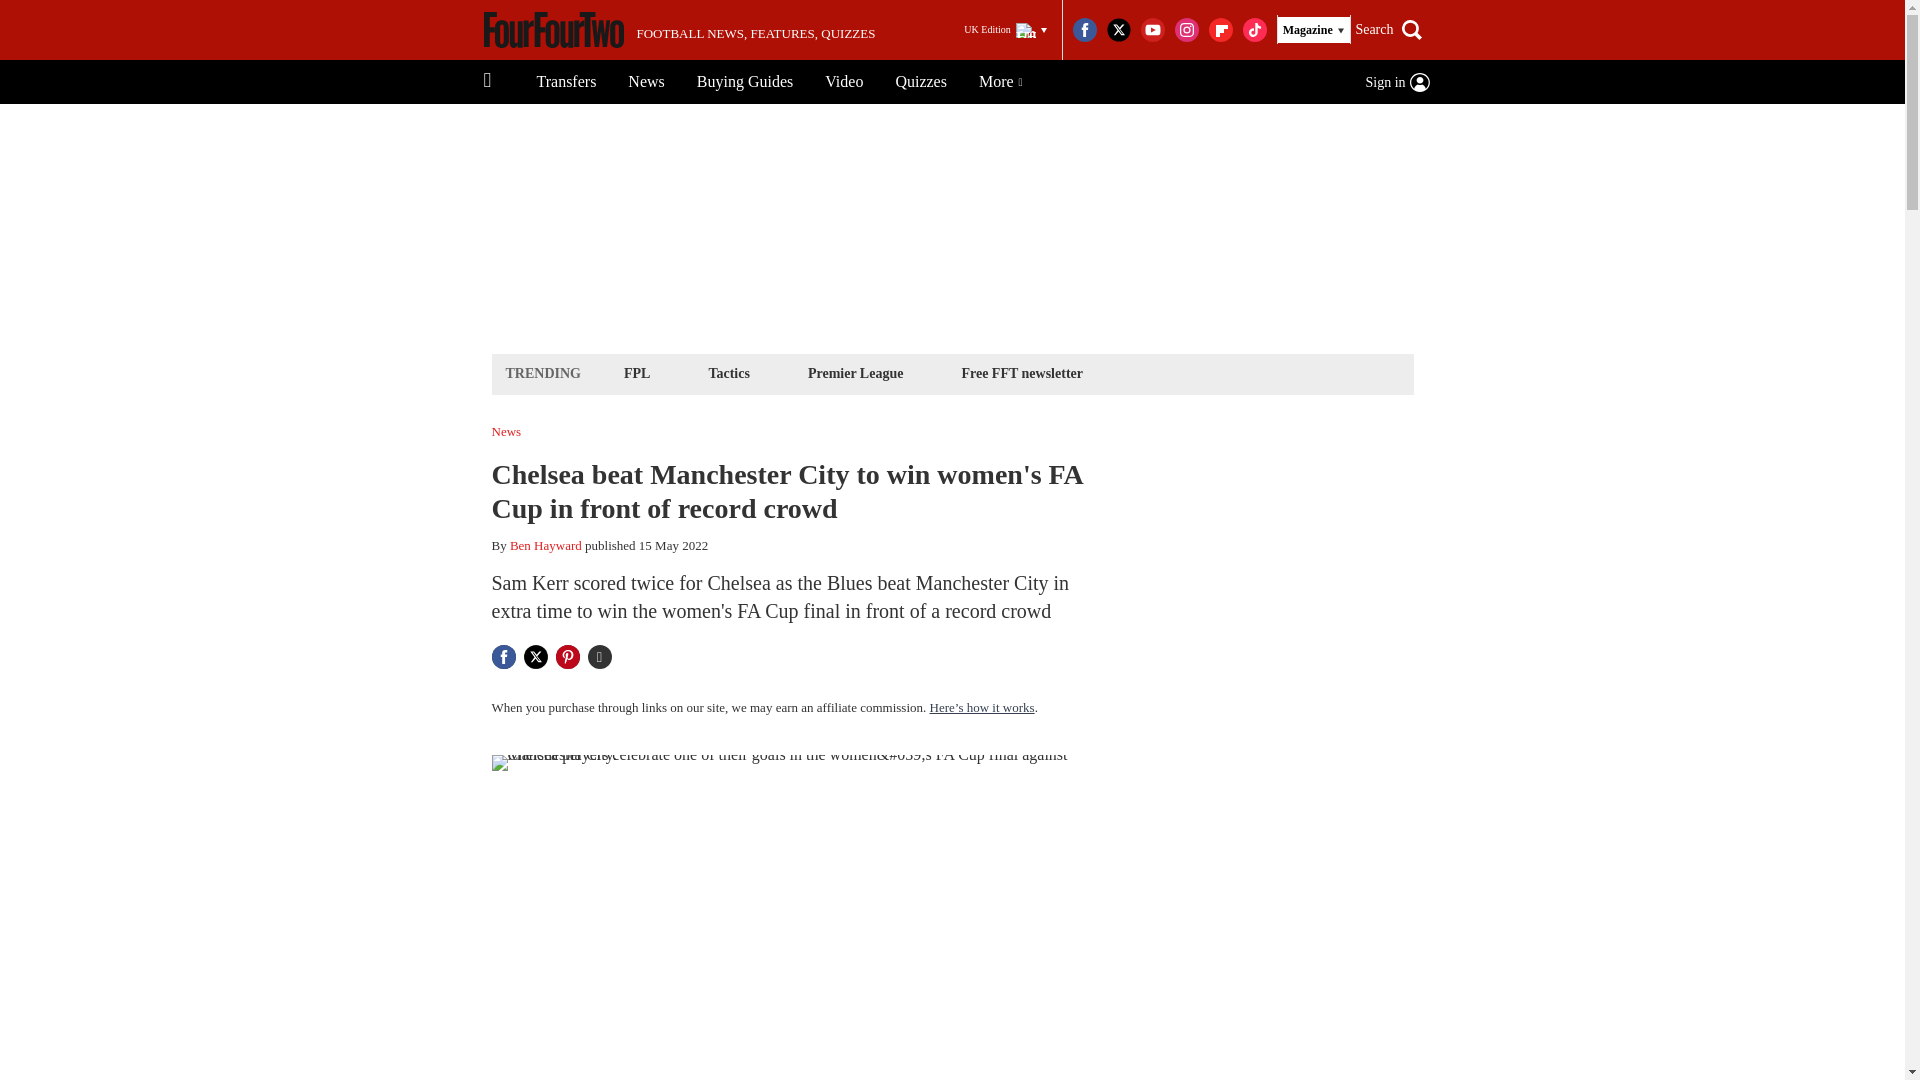  I want to click on UK Edition, so click(1005, 30).